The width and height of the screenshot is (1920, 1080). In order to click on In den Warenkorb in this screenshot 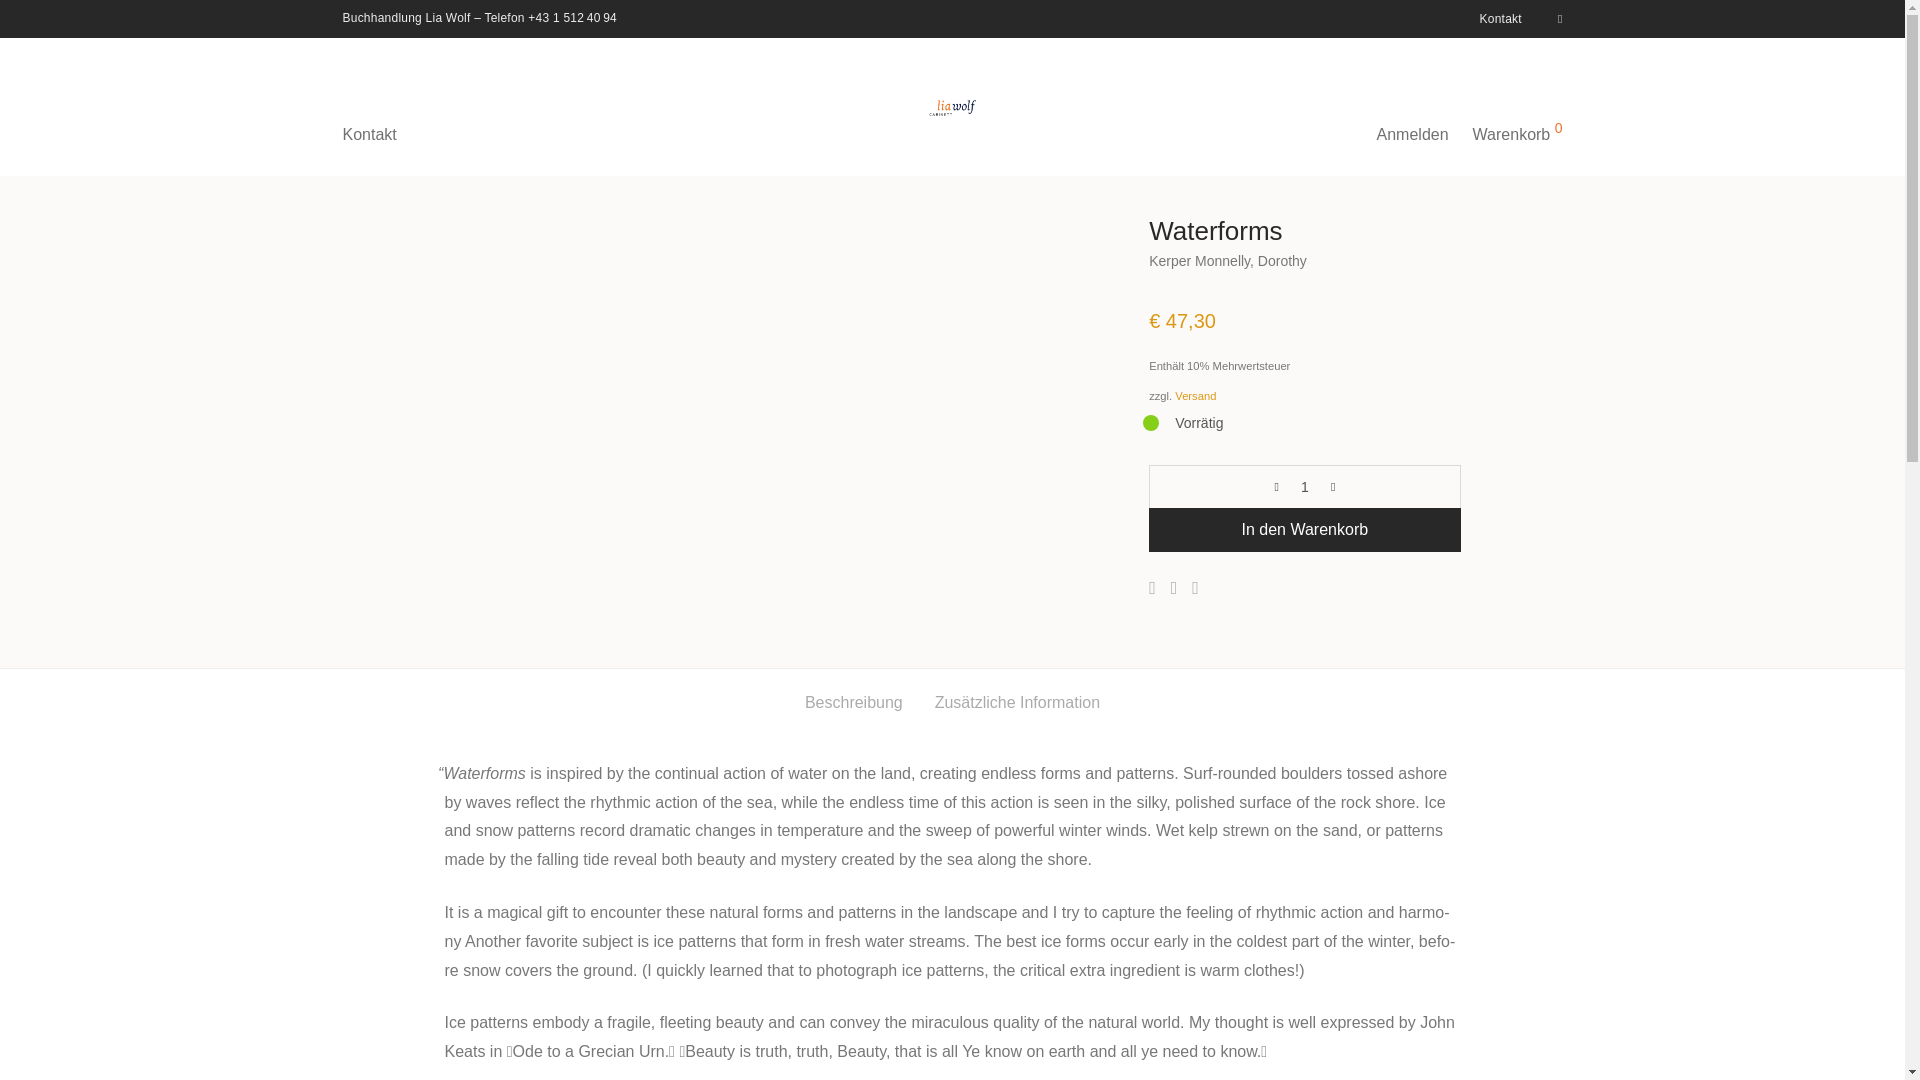, I will do `click(1304, 529)`.